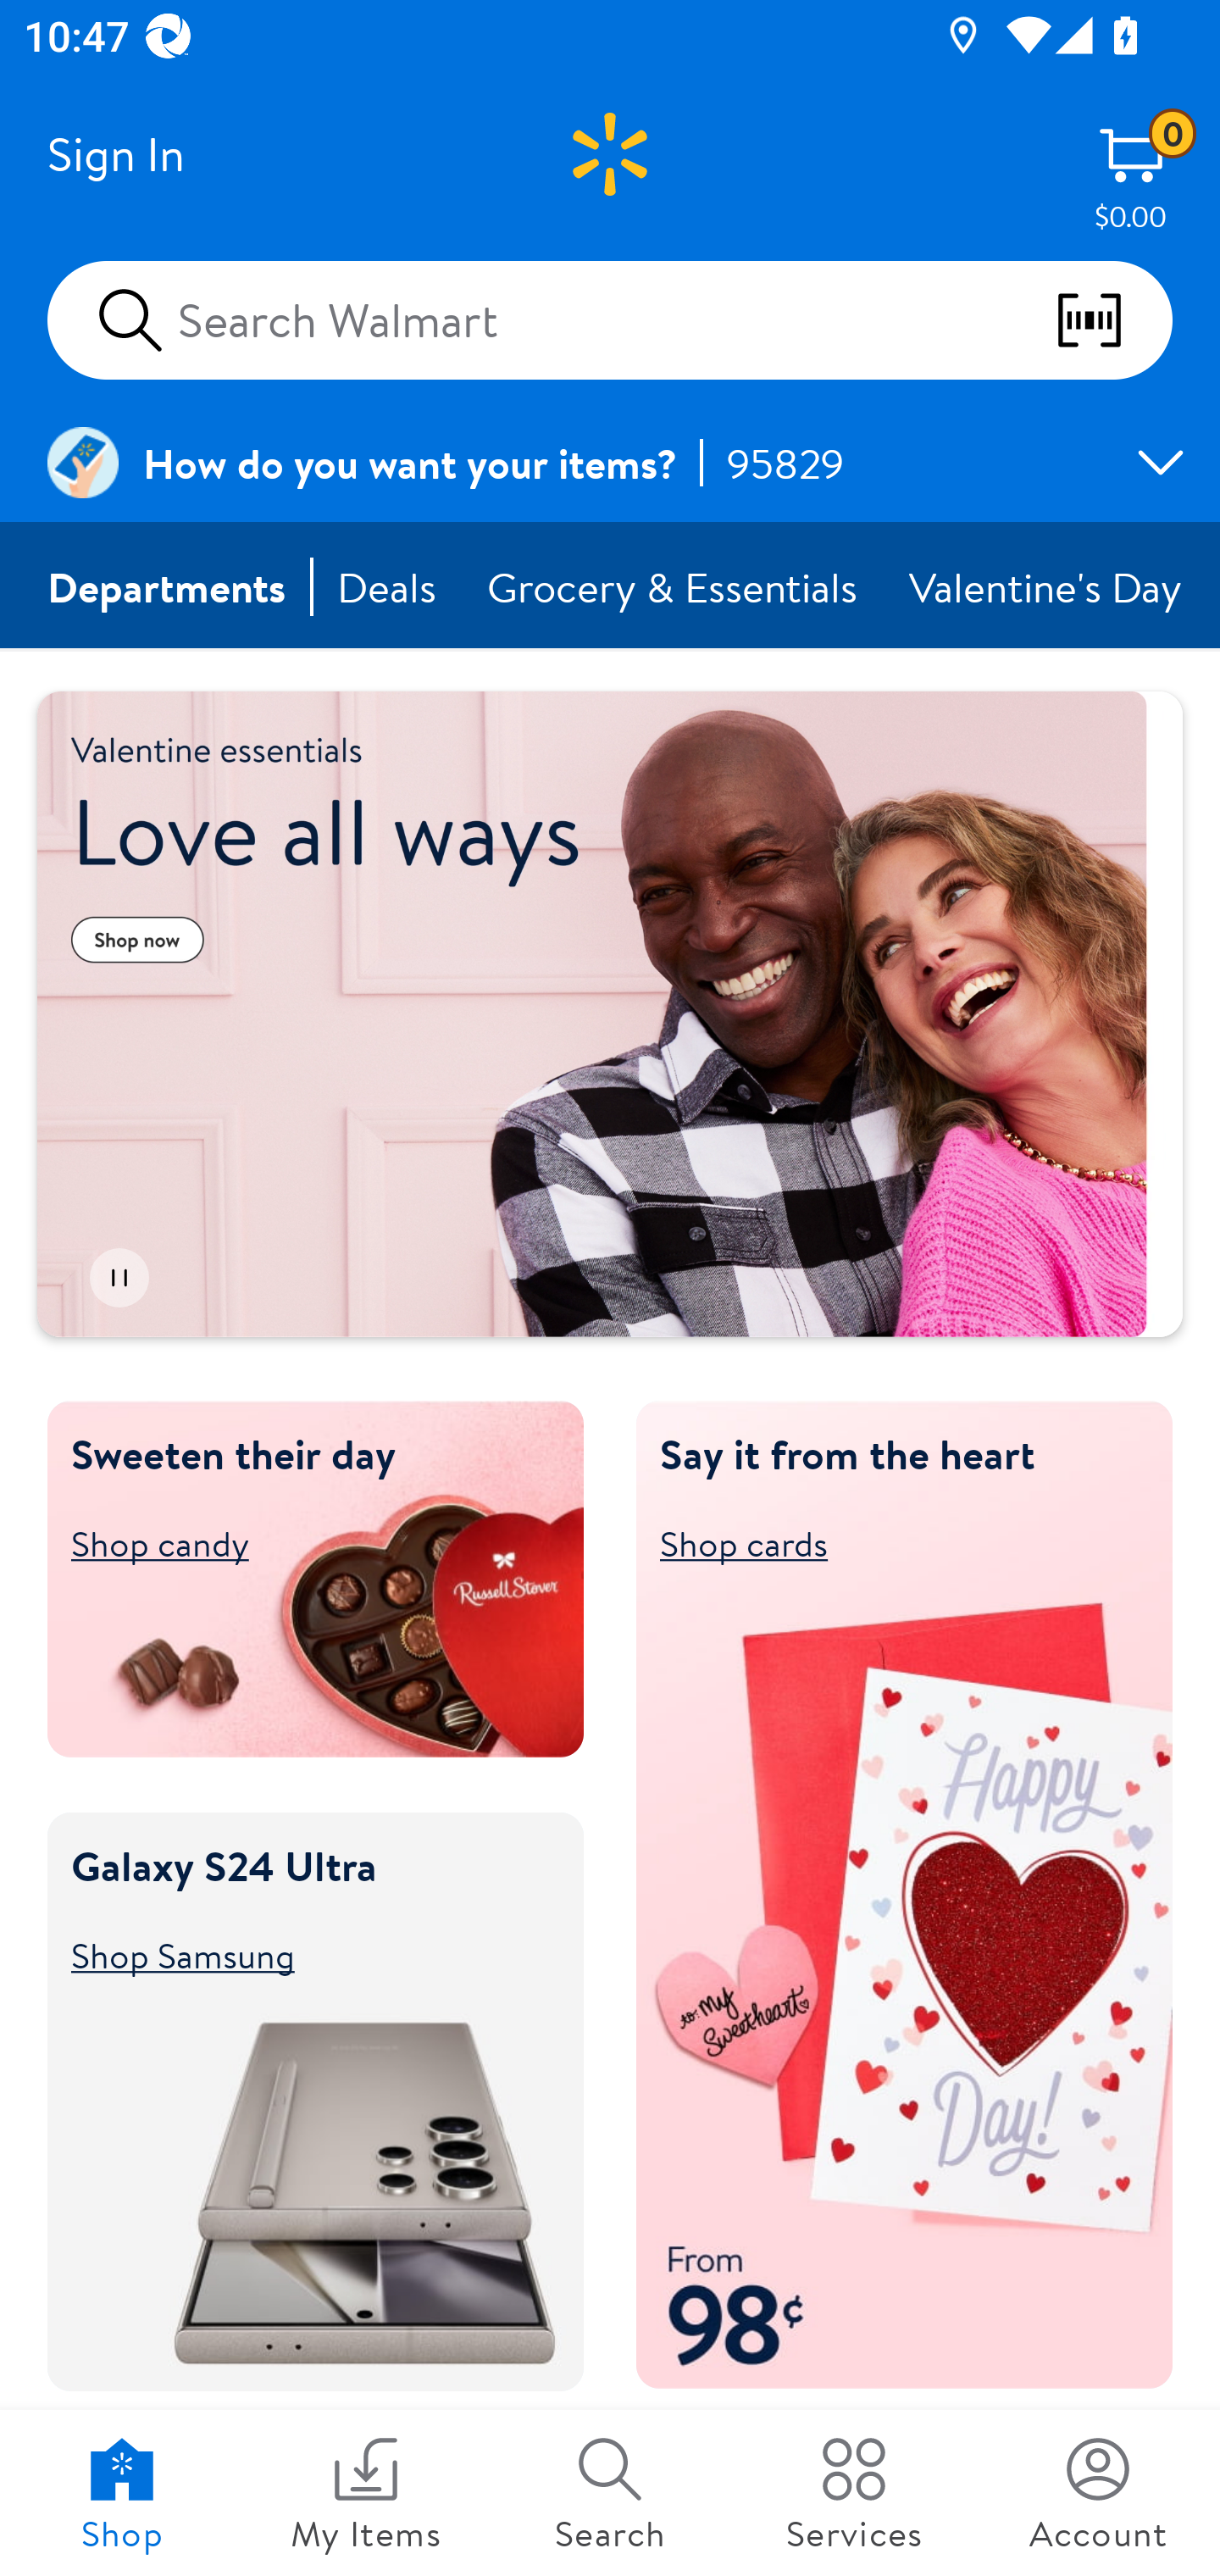  Describe the element at coordinates (388, 587) in the screenshot. I see `Deals` at that location.